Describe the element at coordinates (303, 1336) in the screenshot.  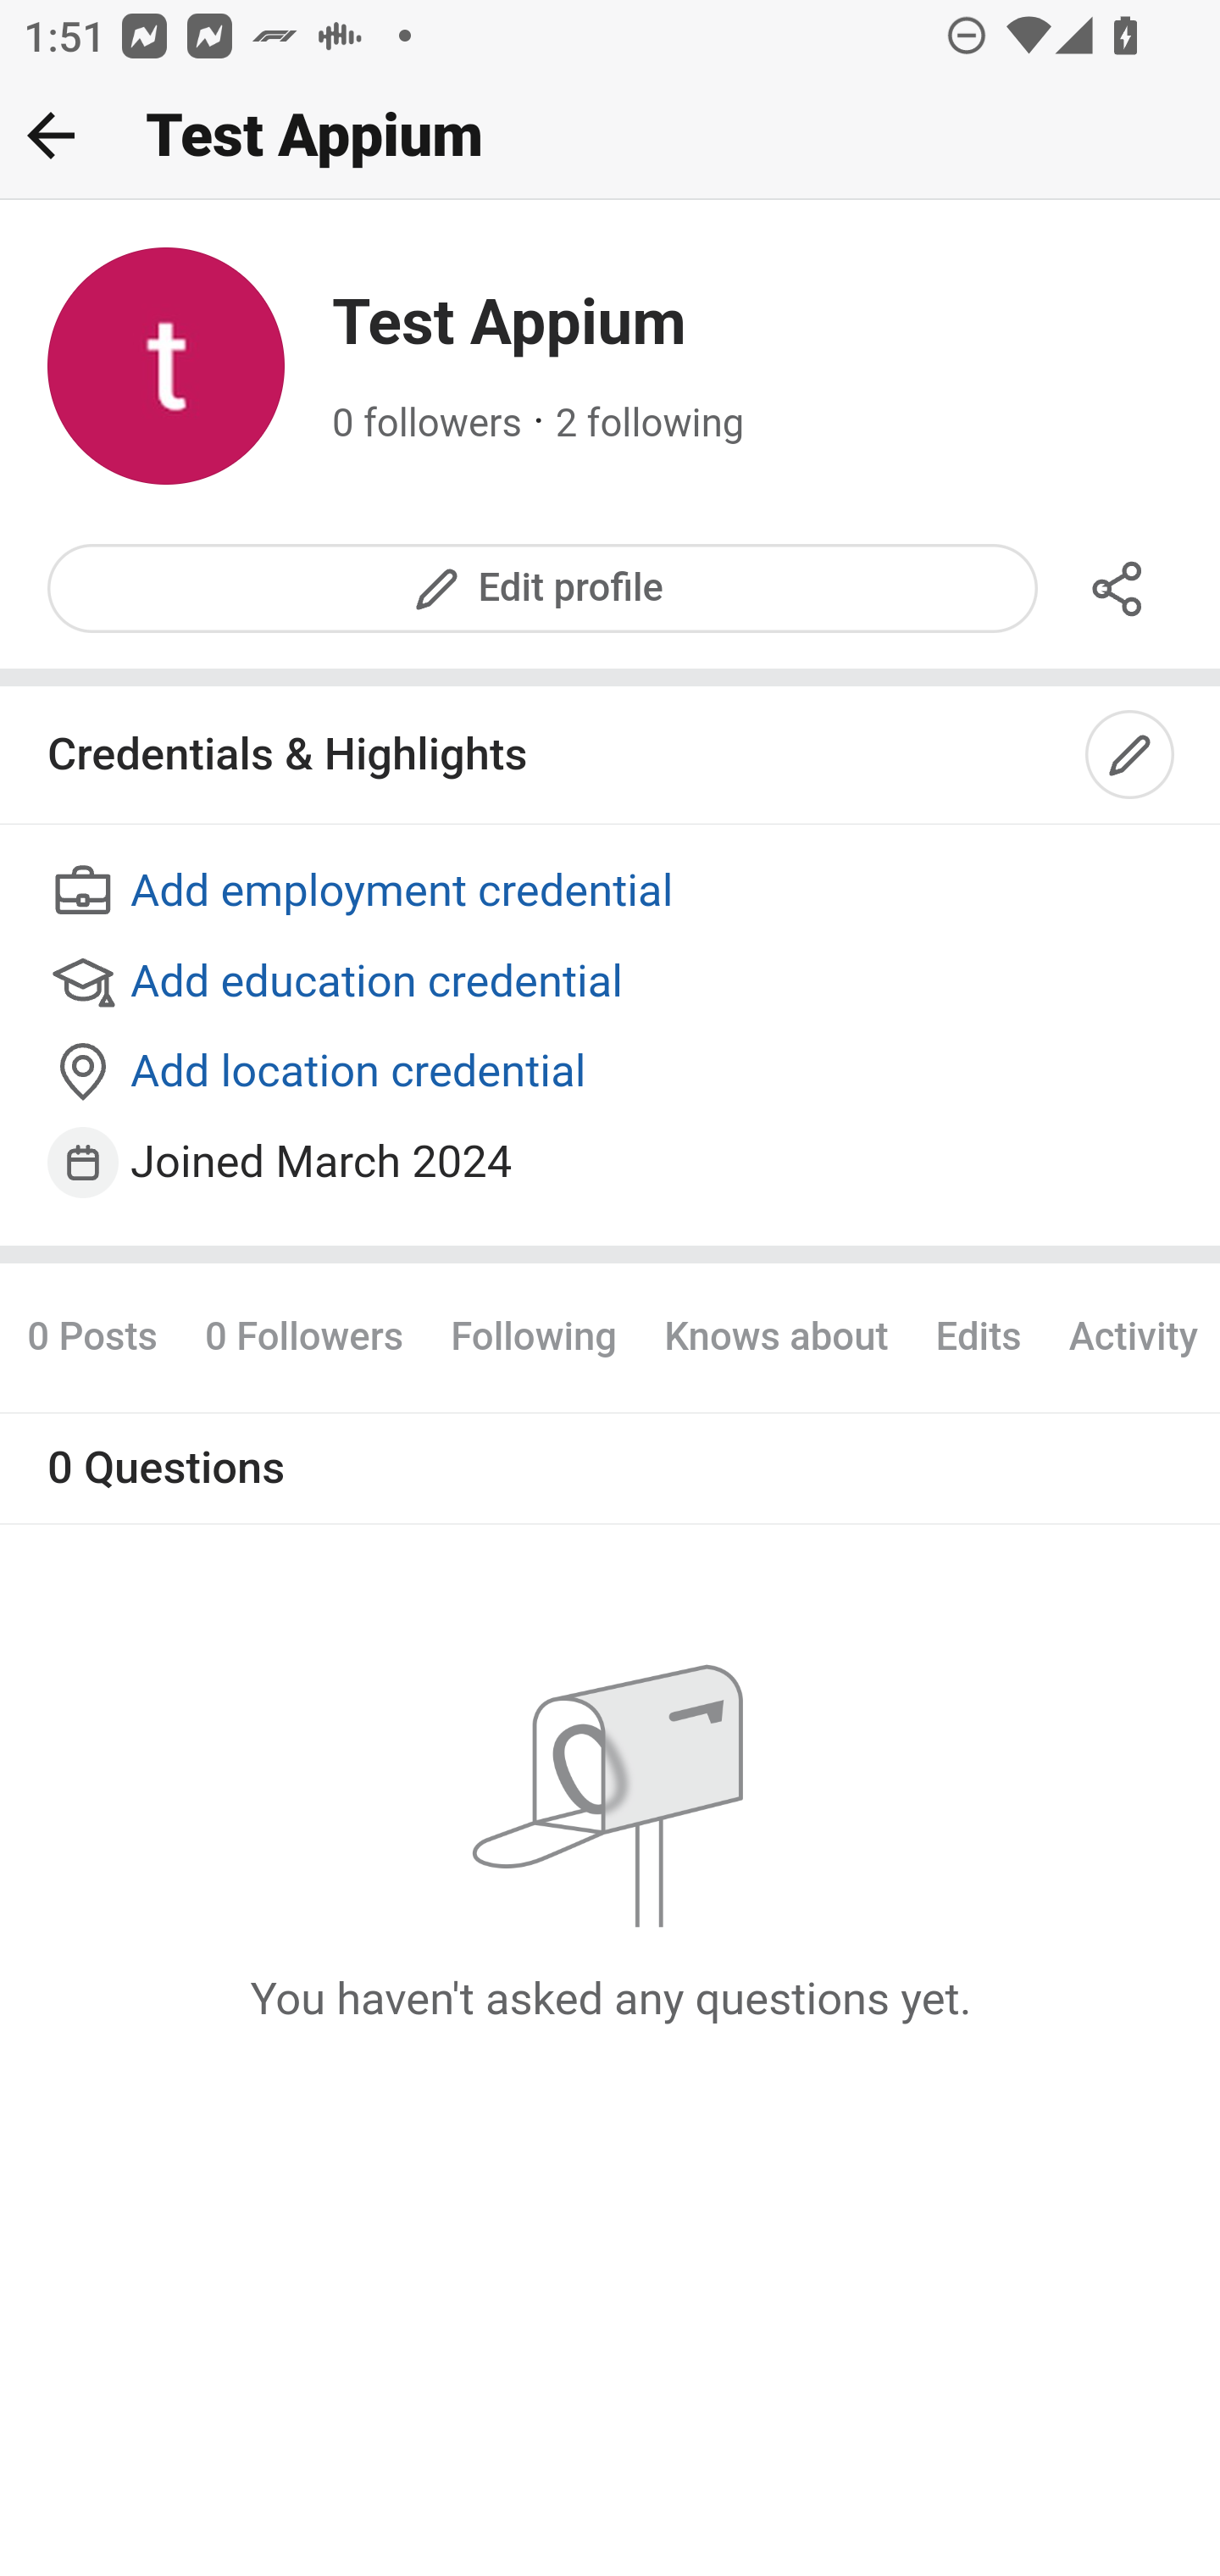
I see `0 Followers` at that location.